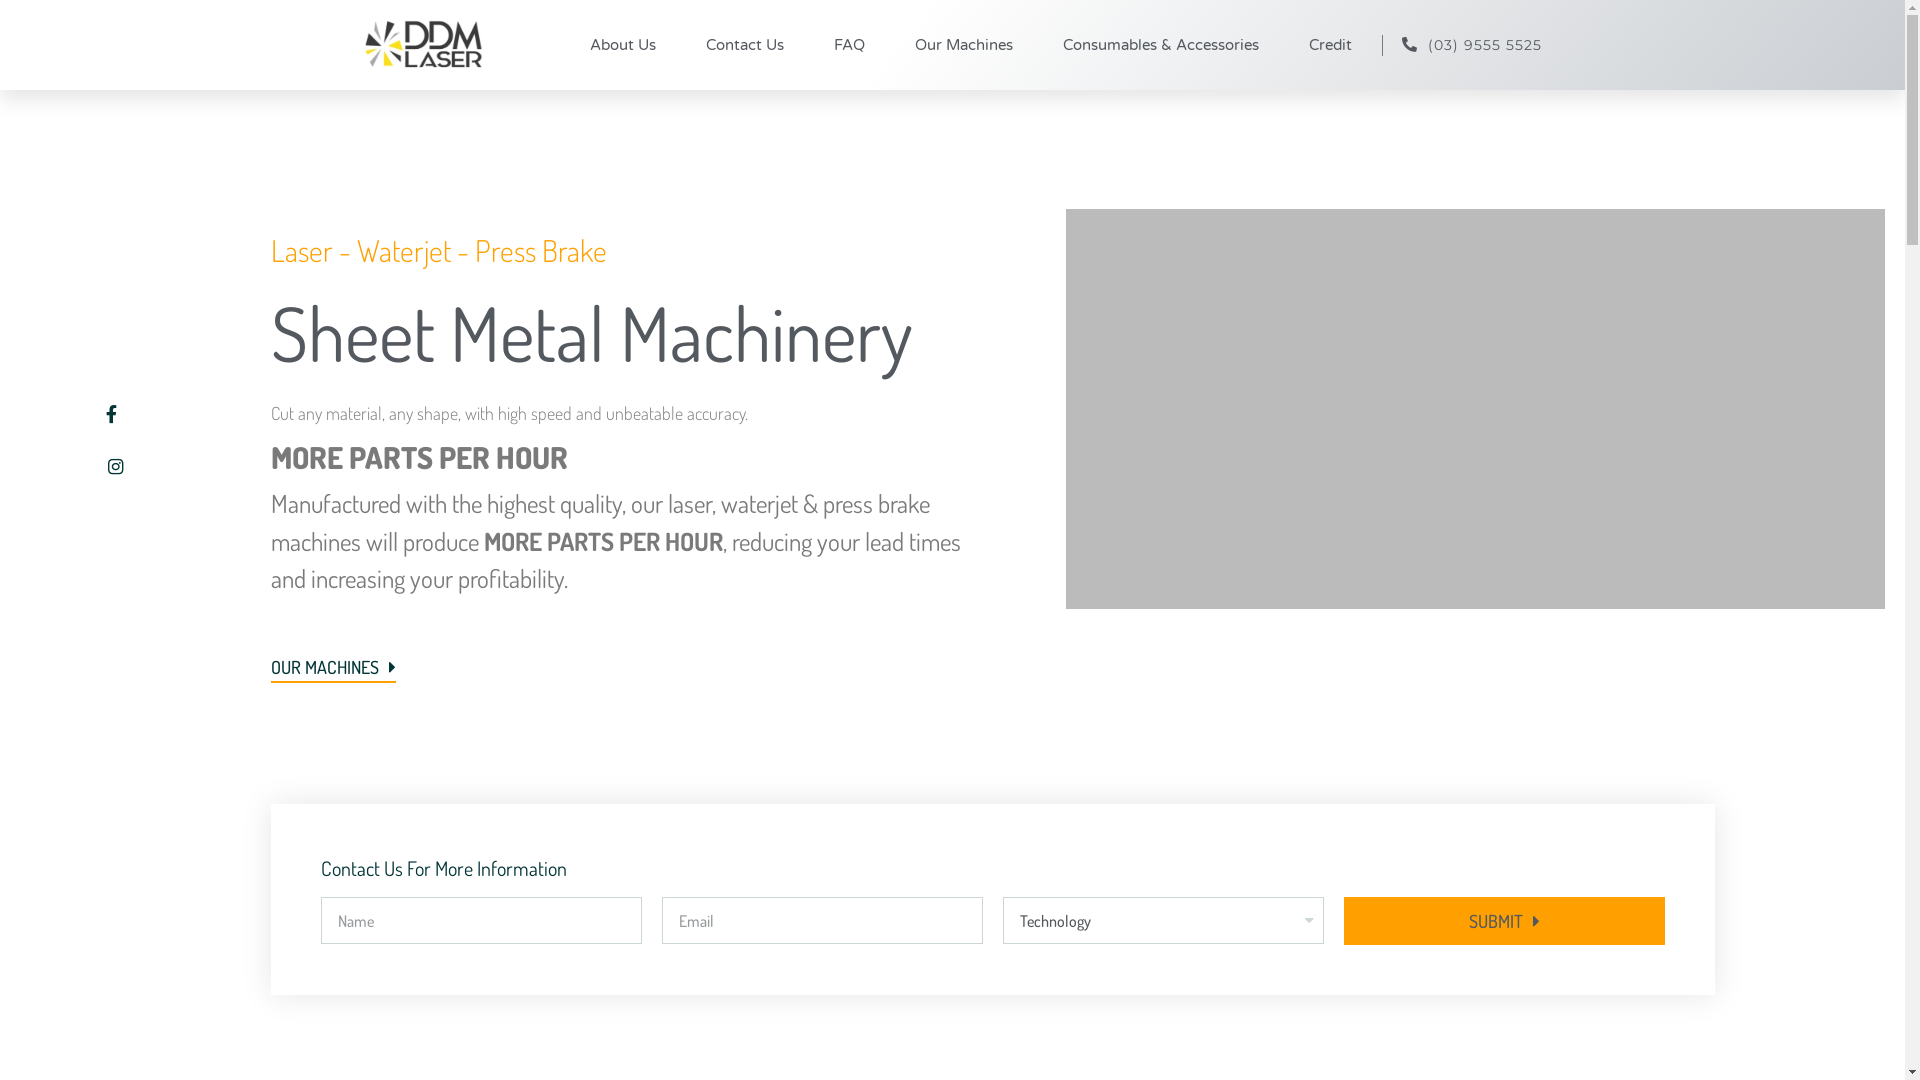 This screenshot has height=1080, width=1920. Describe the element at coordinates (1330, 45) in the screenshot. I see `Credit` at that location.